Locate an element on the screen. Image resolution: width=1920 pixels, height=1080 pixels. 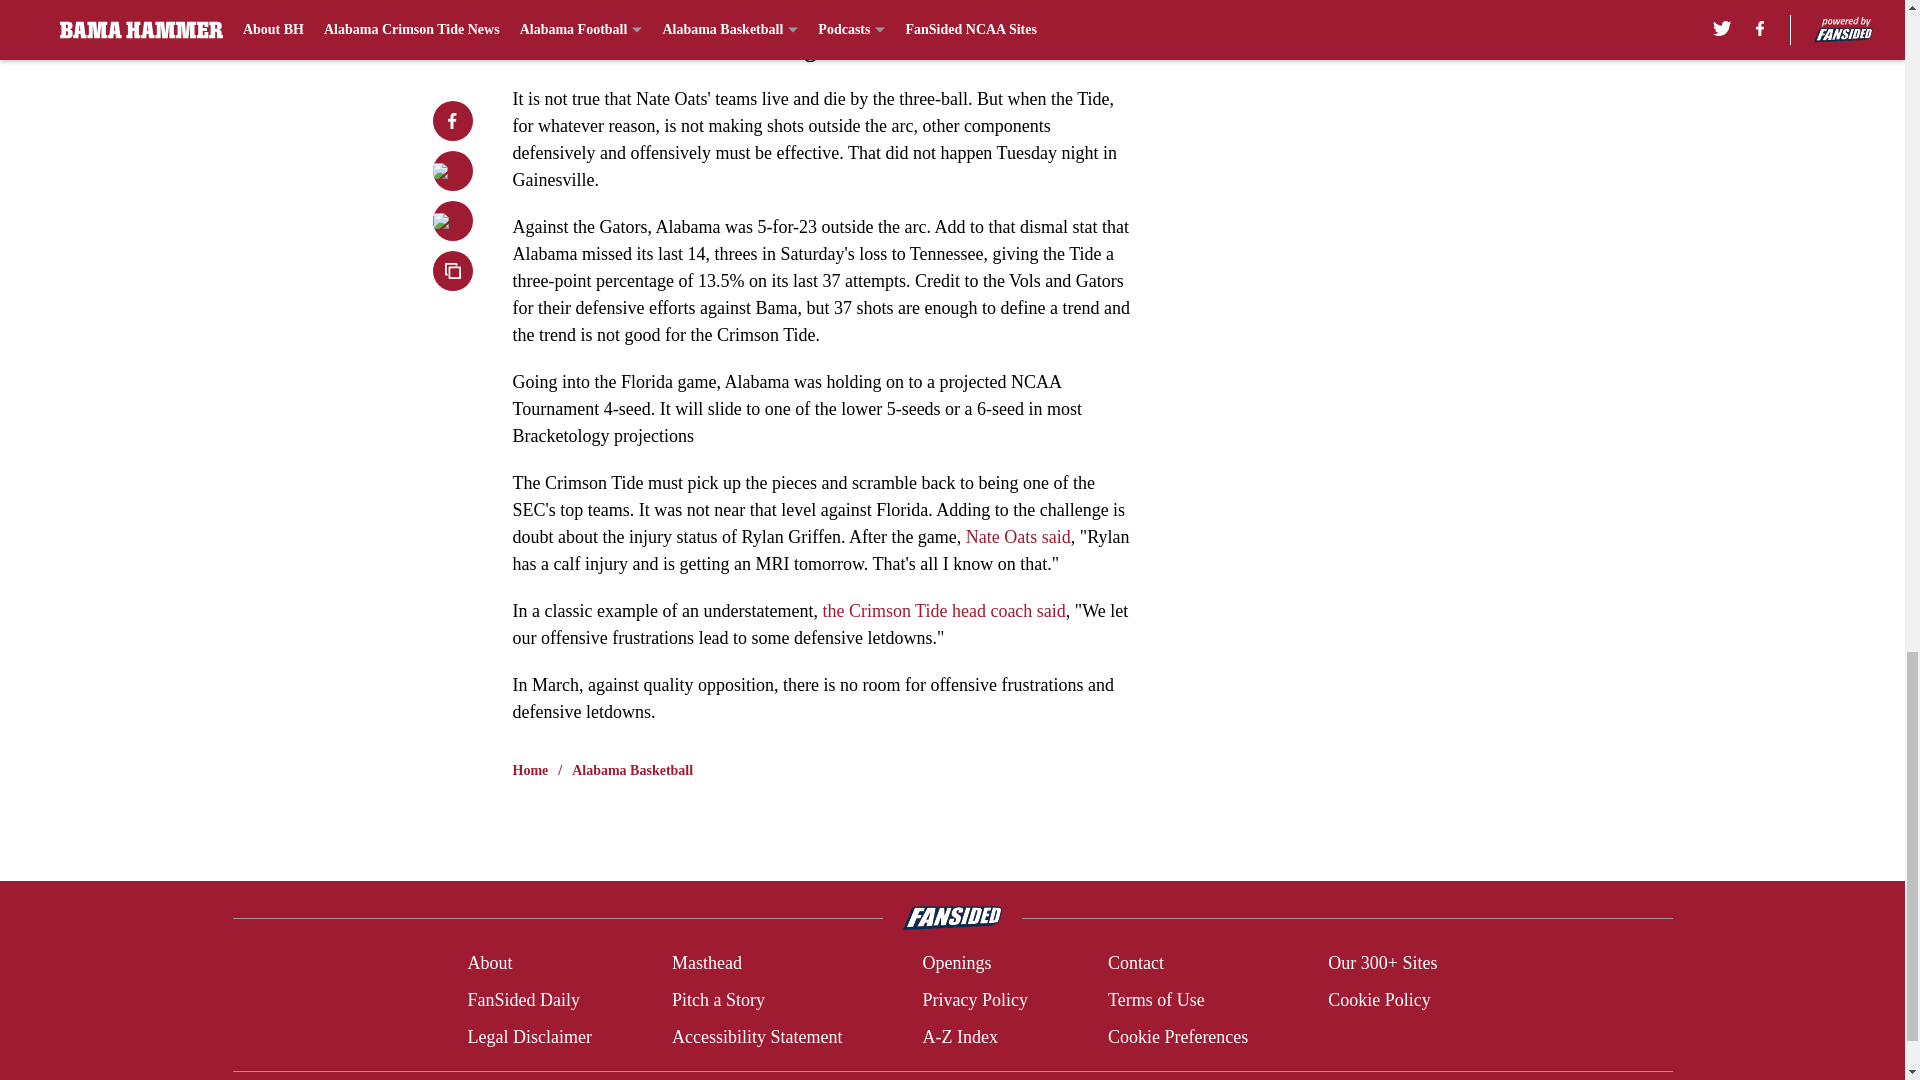
A-Z Index is located at coordinates (958, 1036).